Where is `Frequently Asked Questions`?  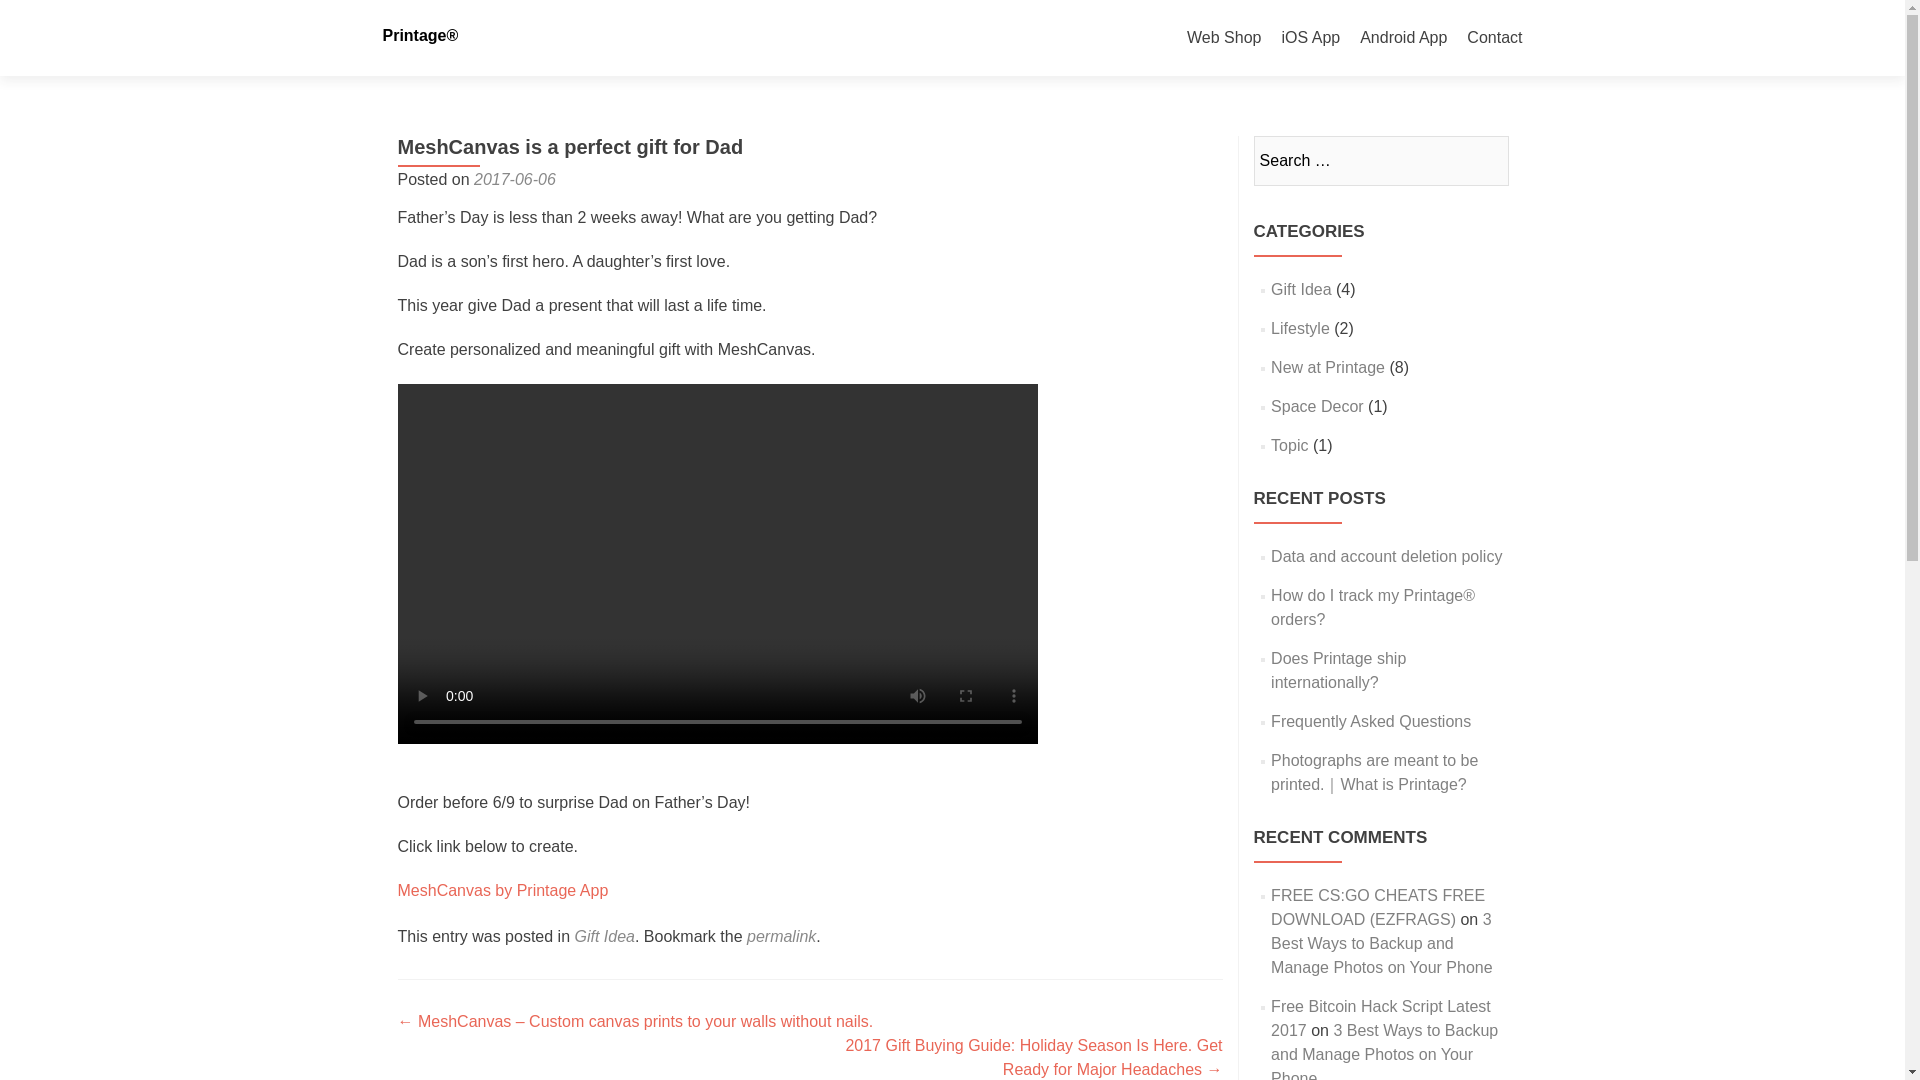
Frequently Asked Questions is located at coordinates (1370, 721).